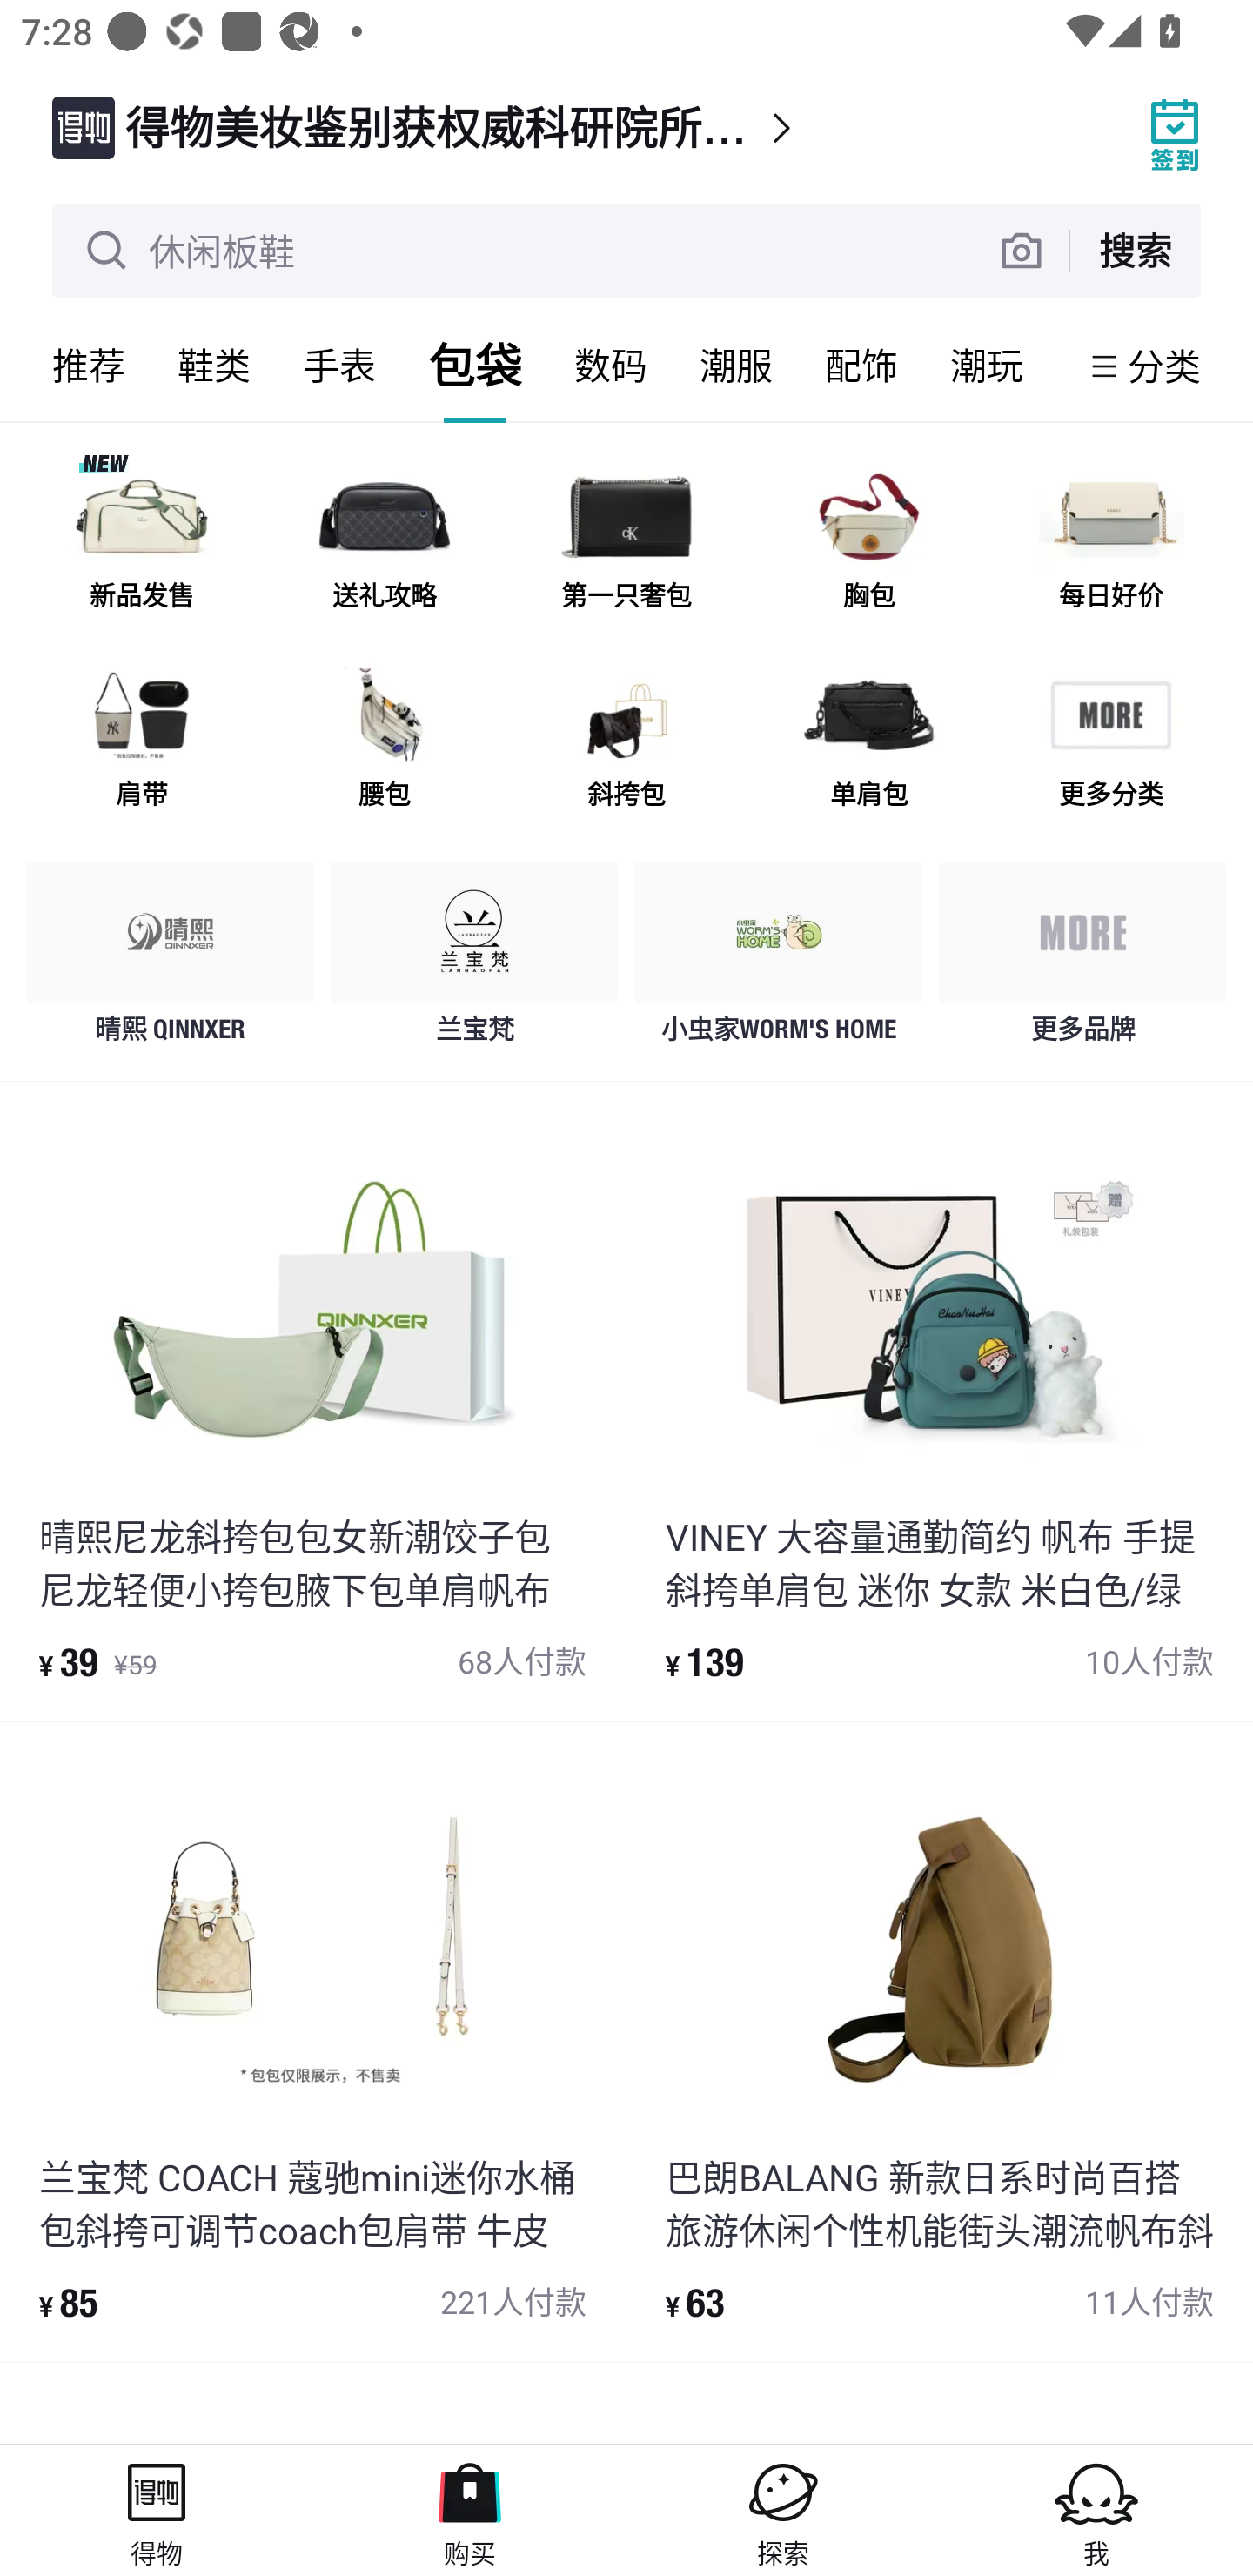 Image resolution: width=1253 pixels, height=2576 pixels. I want to click on 分类, so click(1164, 366).